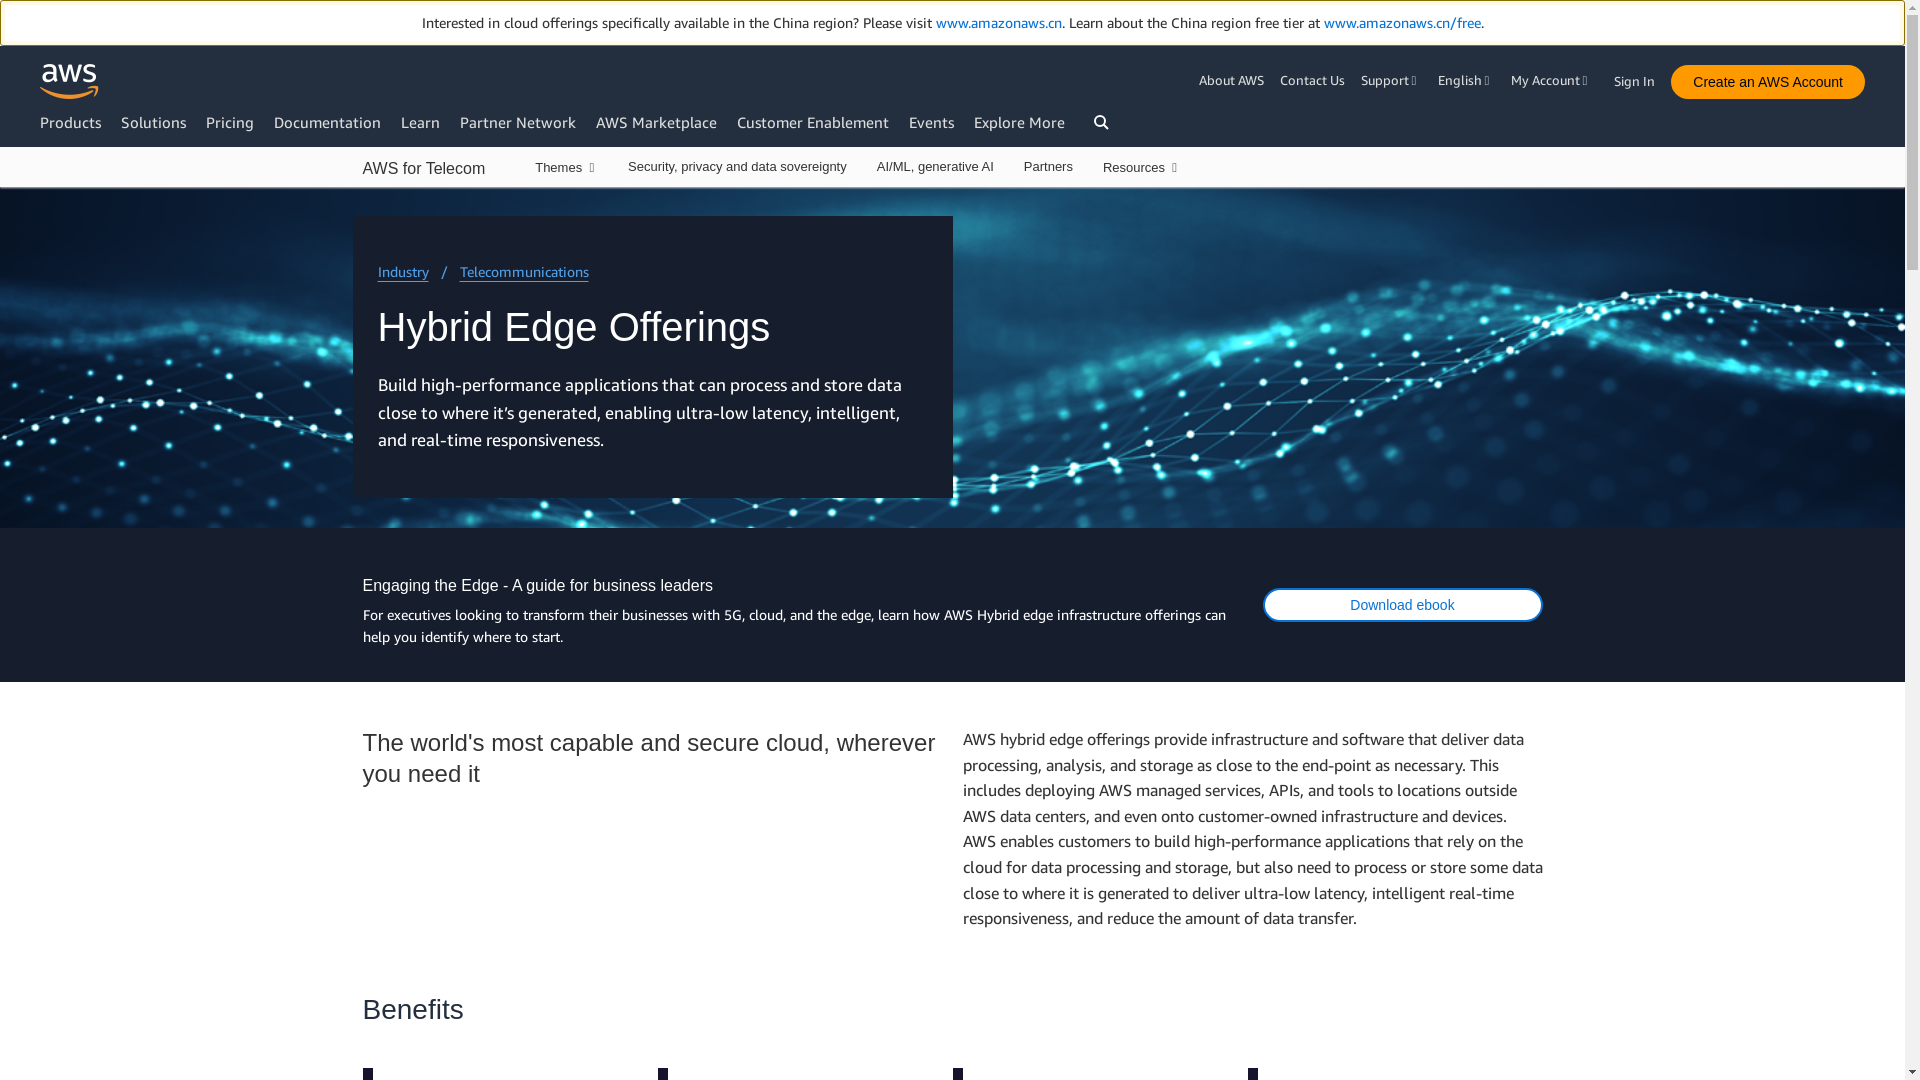 The height and width of the screenshot is (1080, 1920). I want to click on Solutions, so click(153, 122).